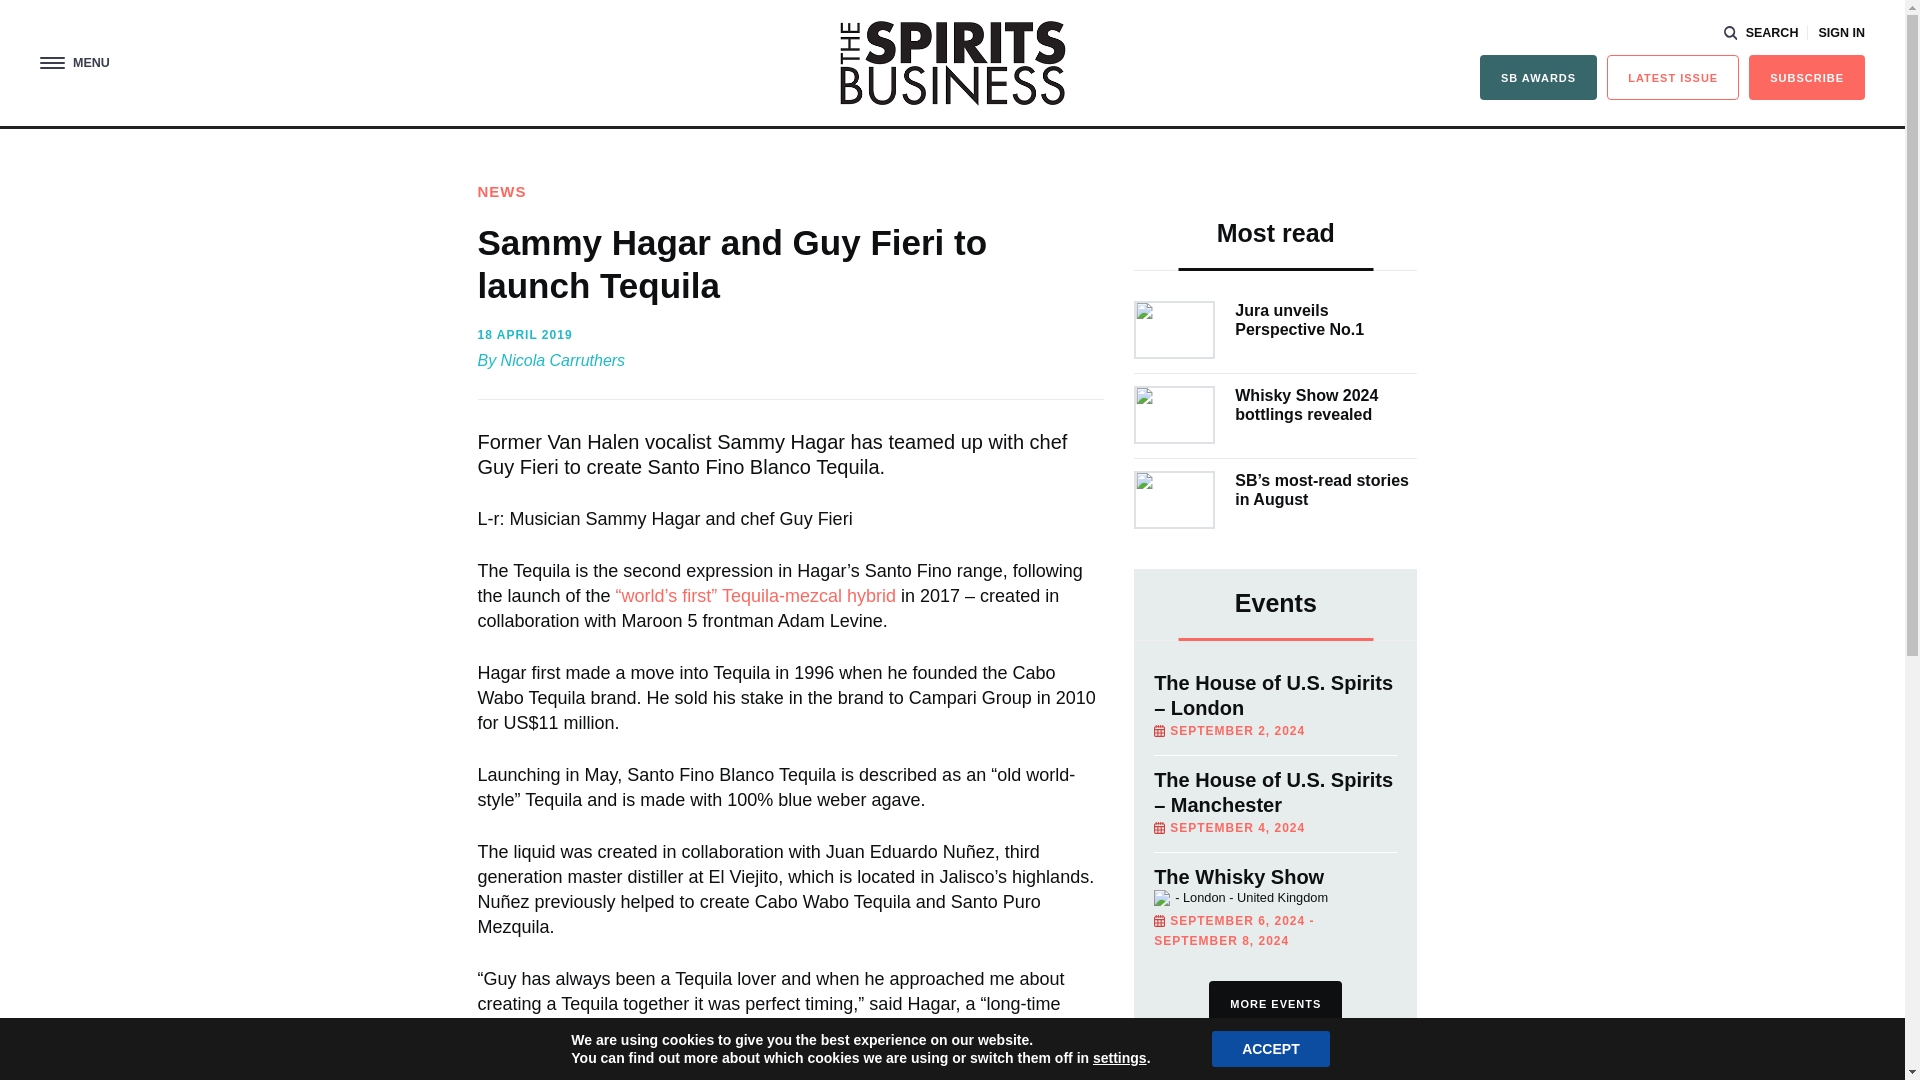  I want to click on SUBSCRIBE, so click(1806, 78).